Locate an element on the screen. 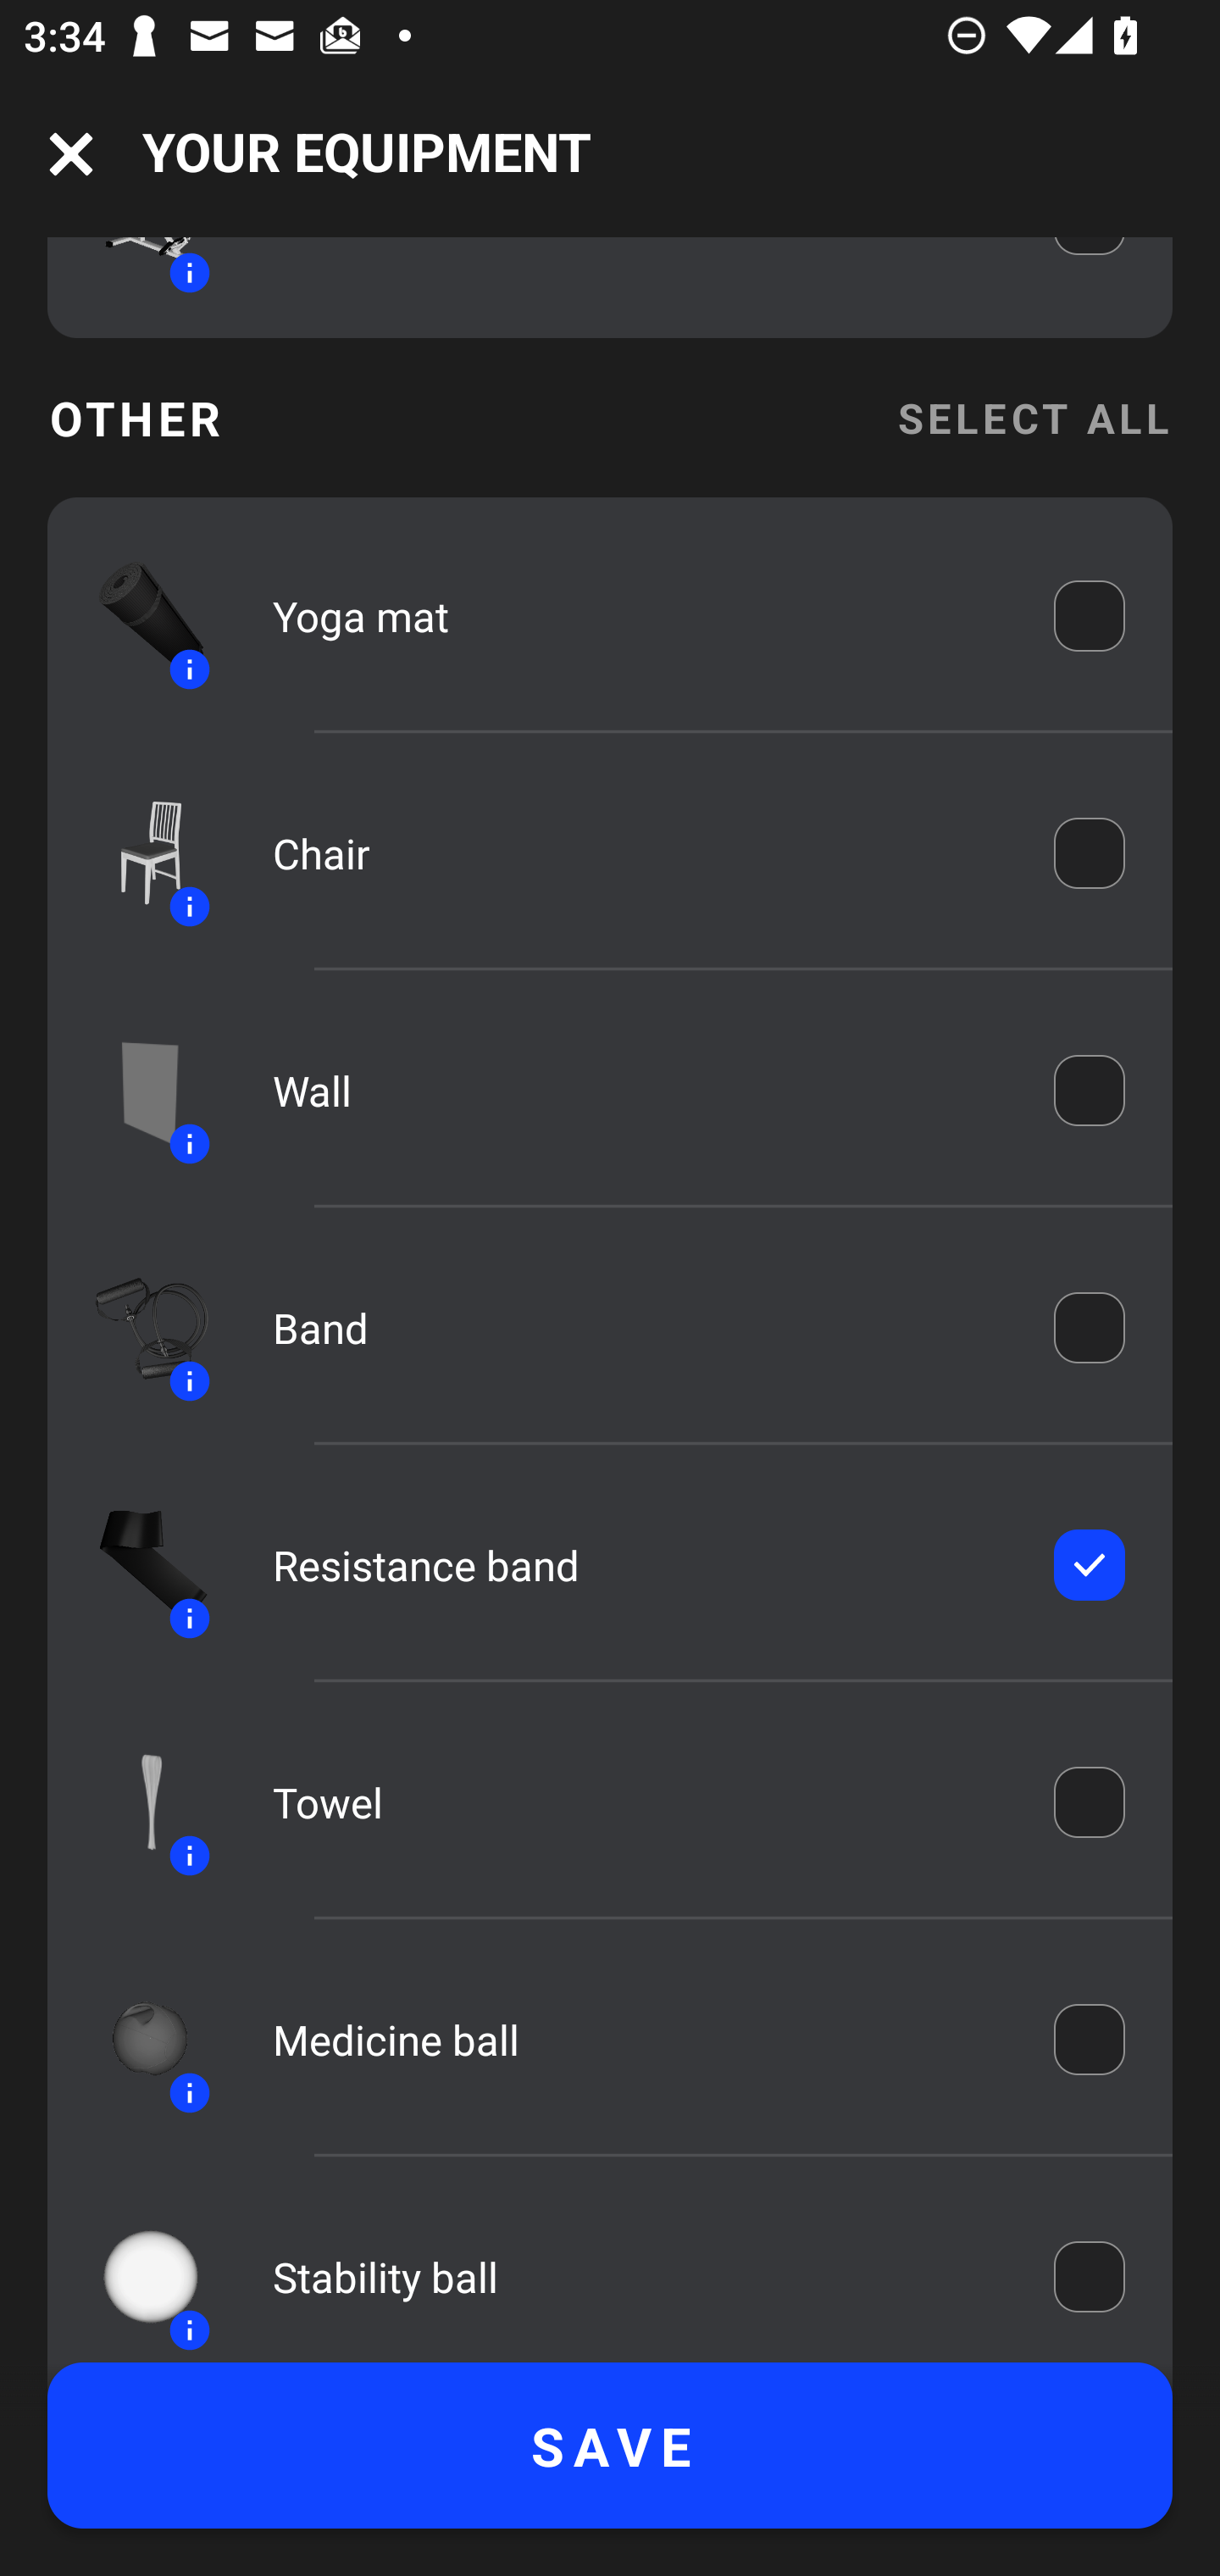  SAVE is located at coordinates (610, 2446).